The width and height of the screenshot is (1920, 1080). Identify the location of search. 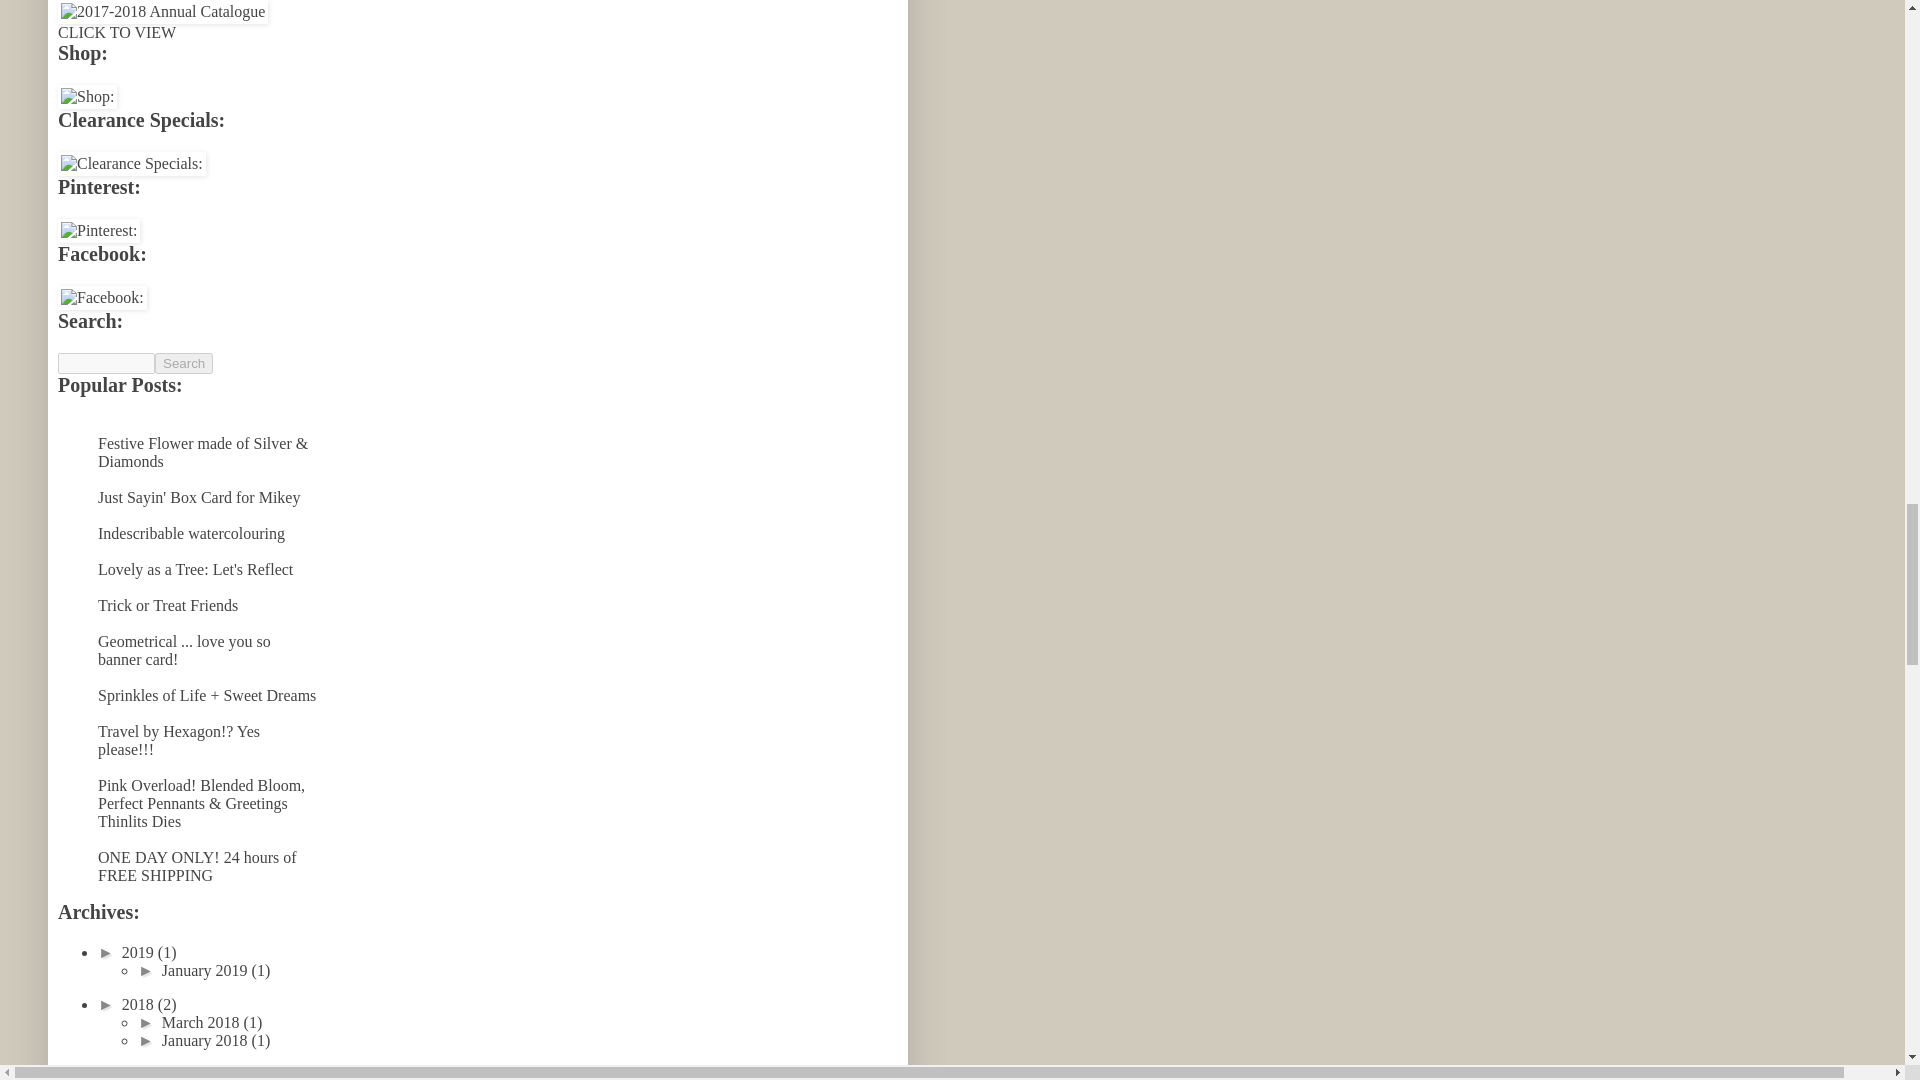
(106, 363).